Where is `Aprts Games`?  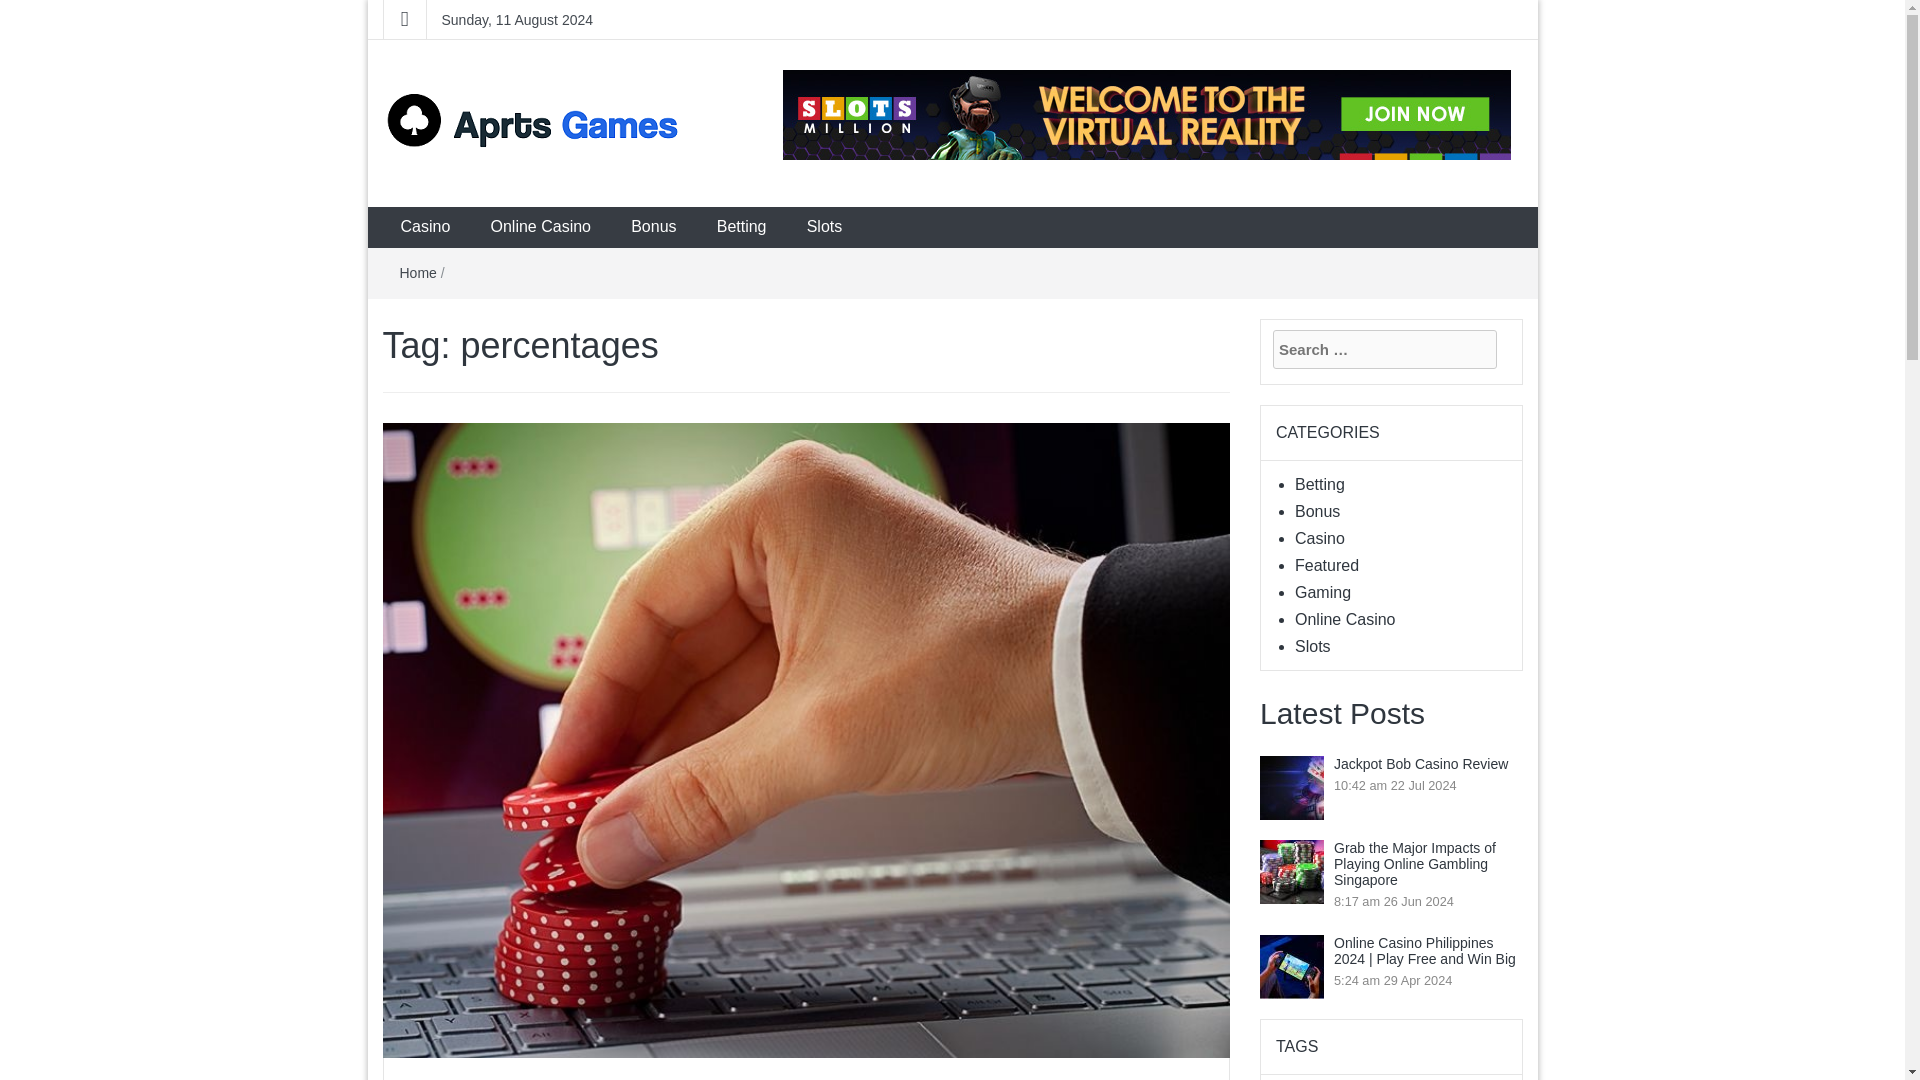
Aprts Games is located at coordinates (486, 186).